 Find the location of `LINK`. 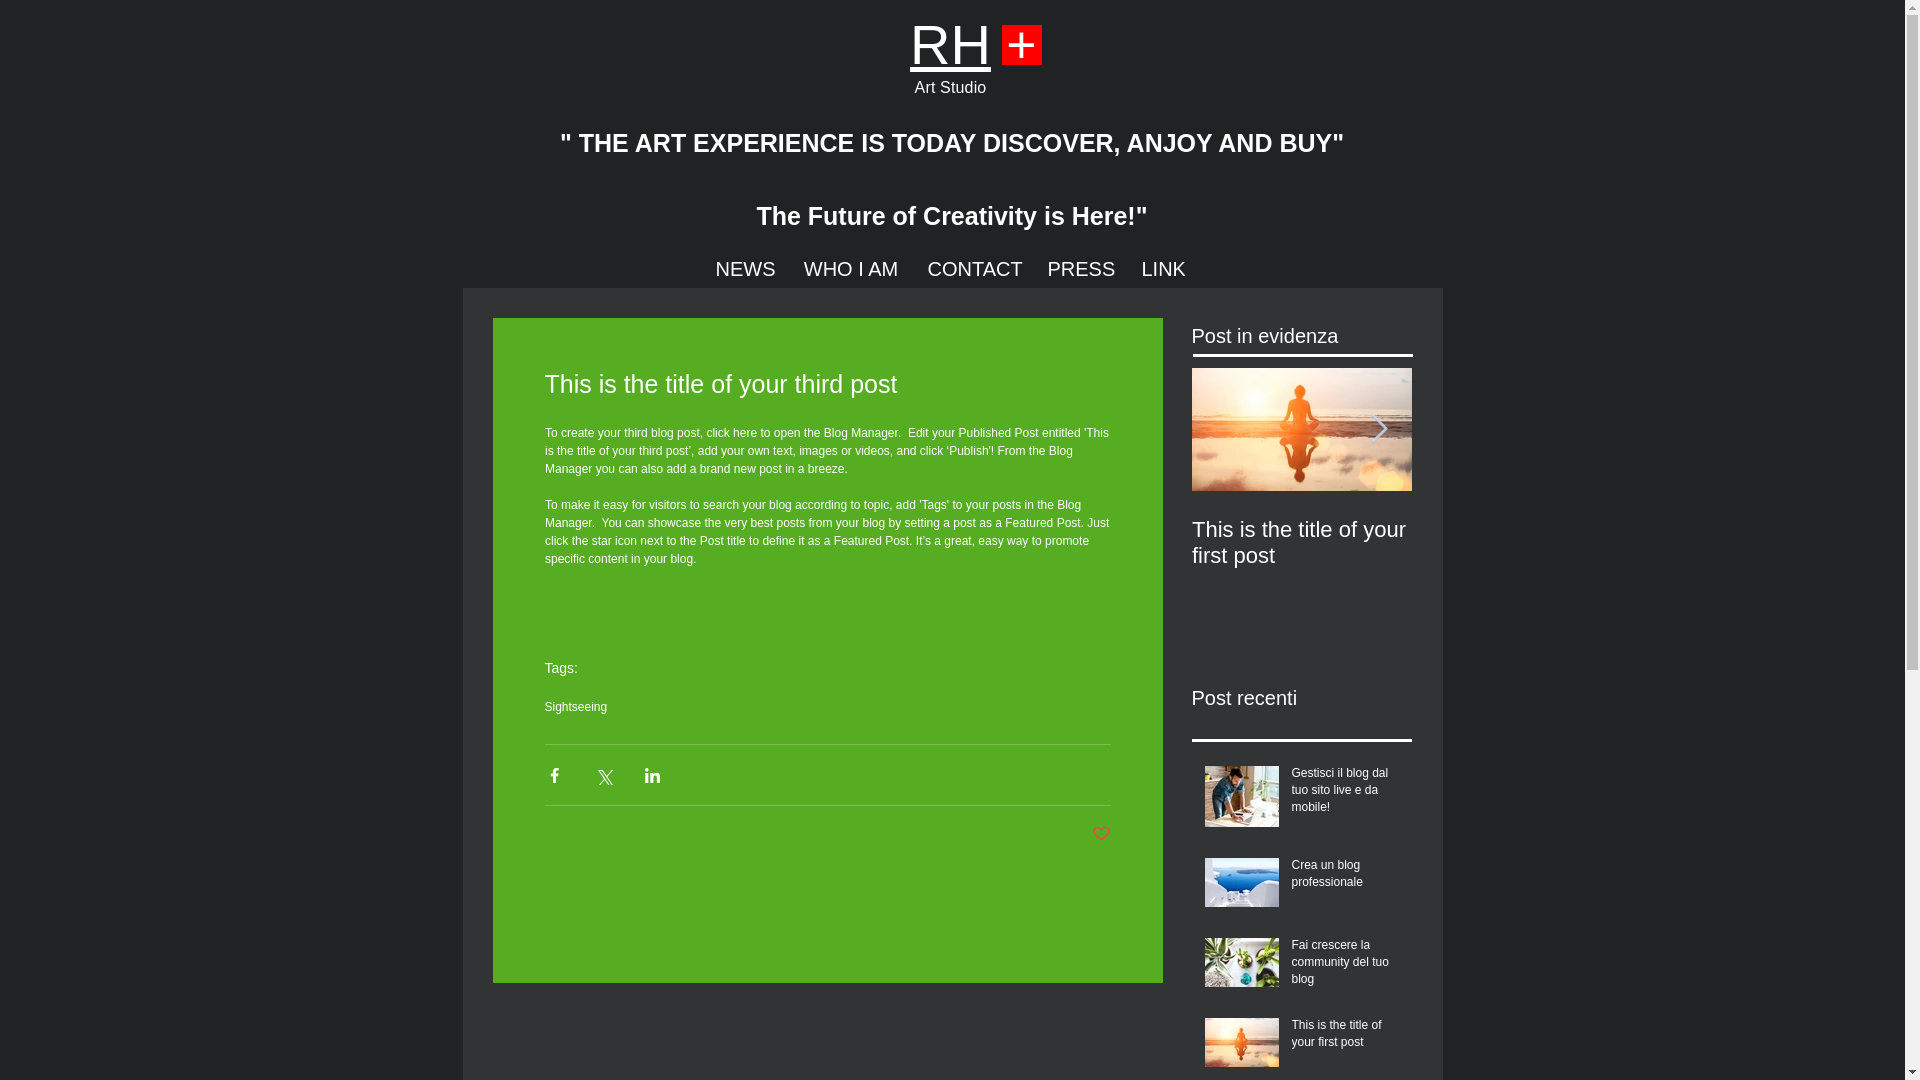

LINK is located at coordinates (1164, 269).